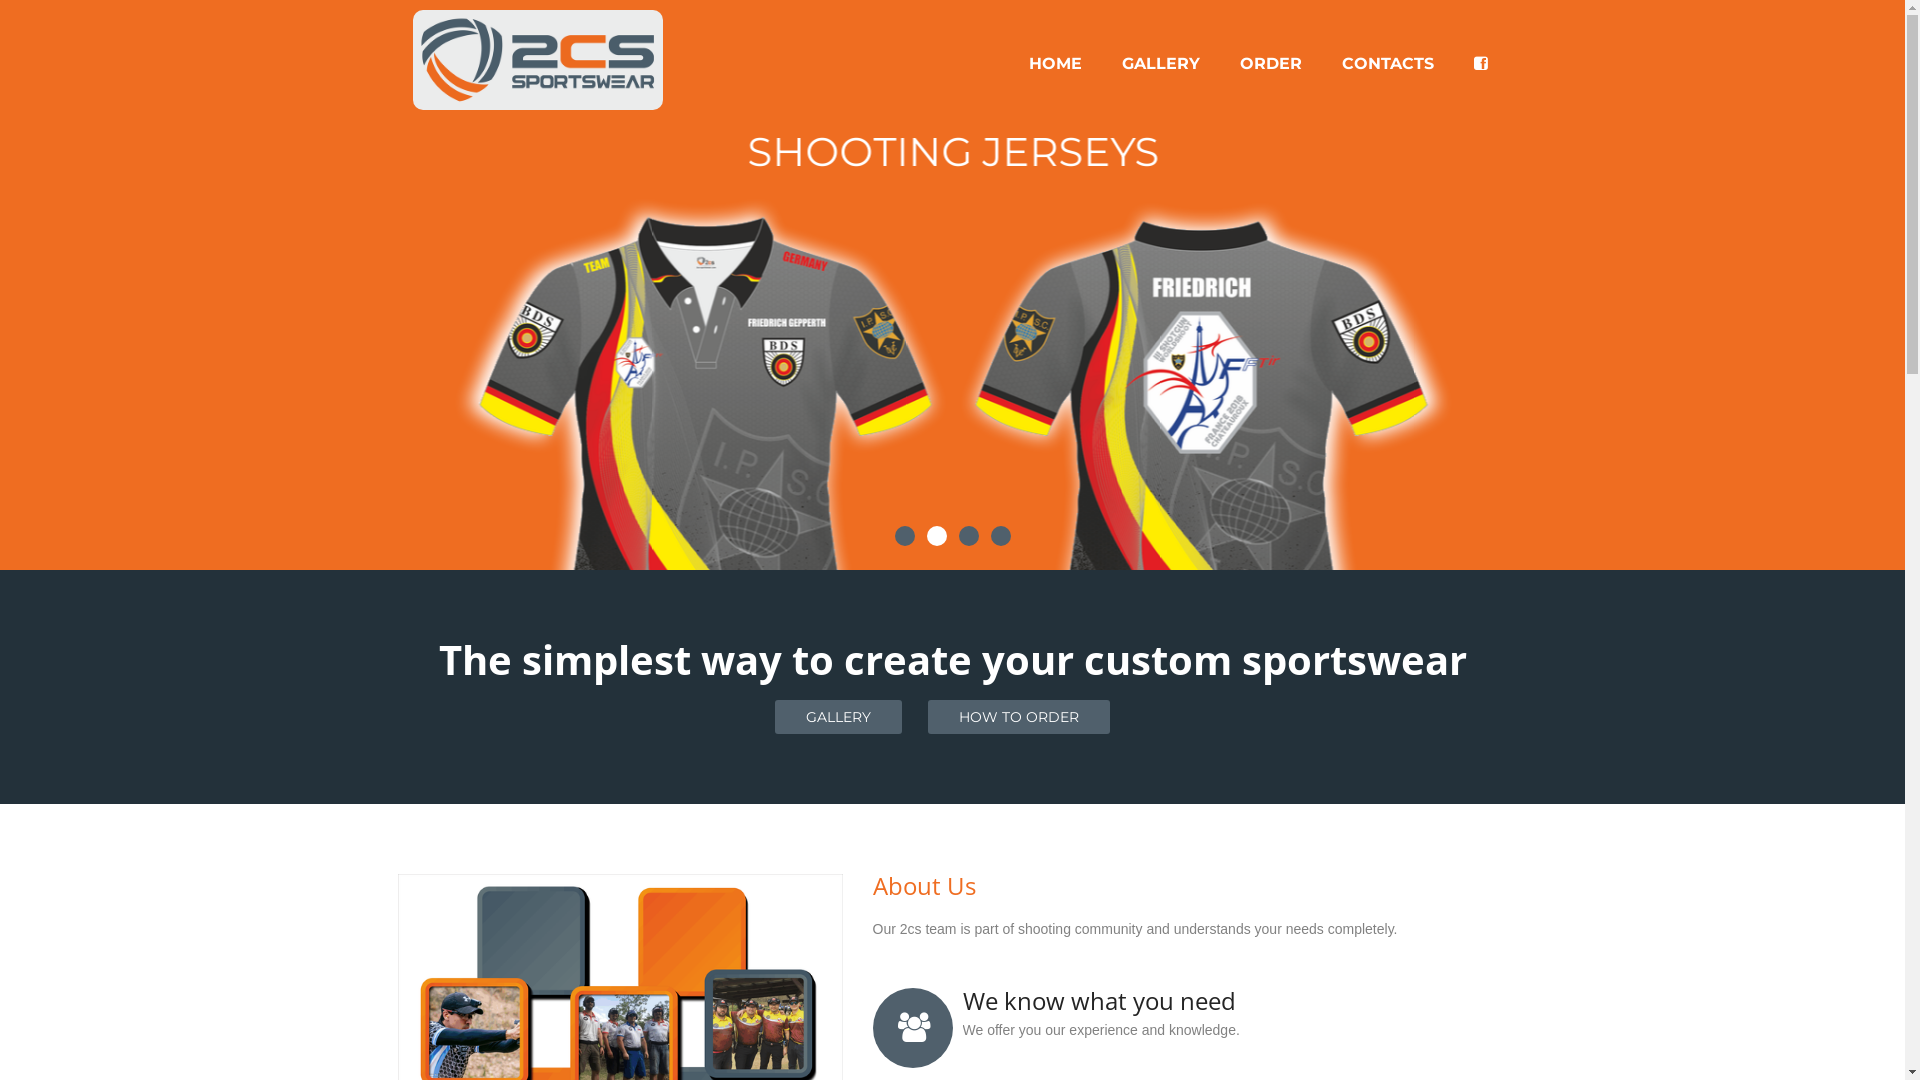 This screenshot has width=1920, height=1080. I want to click on 2cs Sports Wear, so click(537, 59).